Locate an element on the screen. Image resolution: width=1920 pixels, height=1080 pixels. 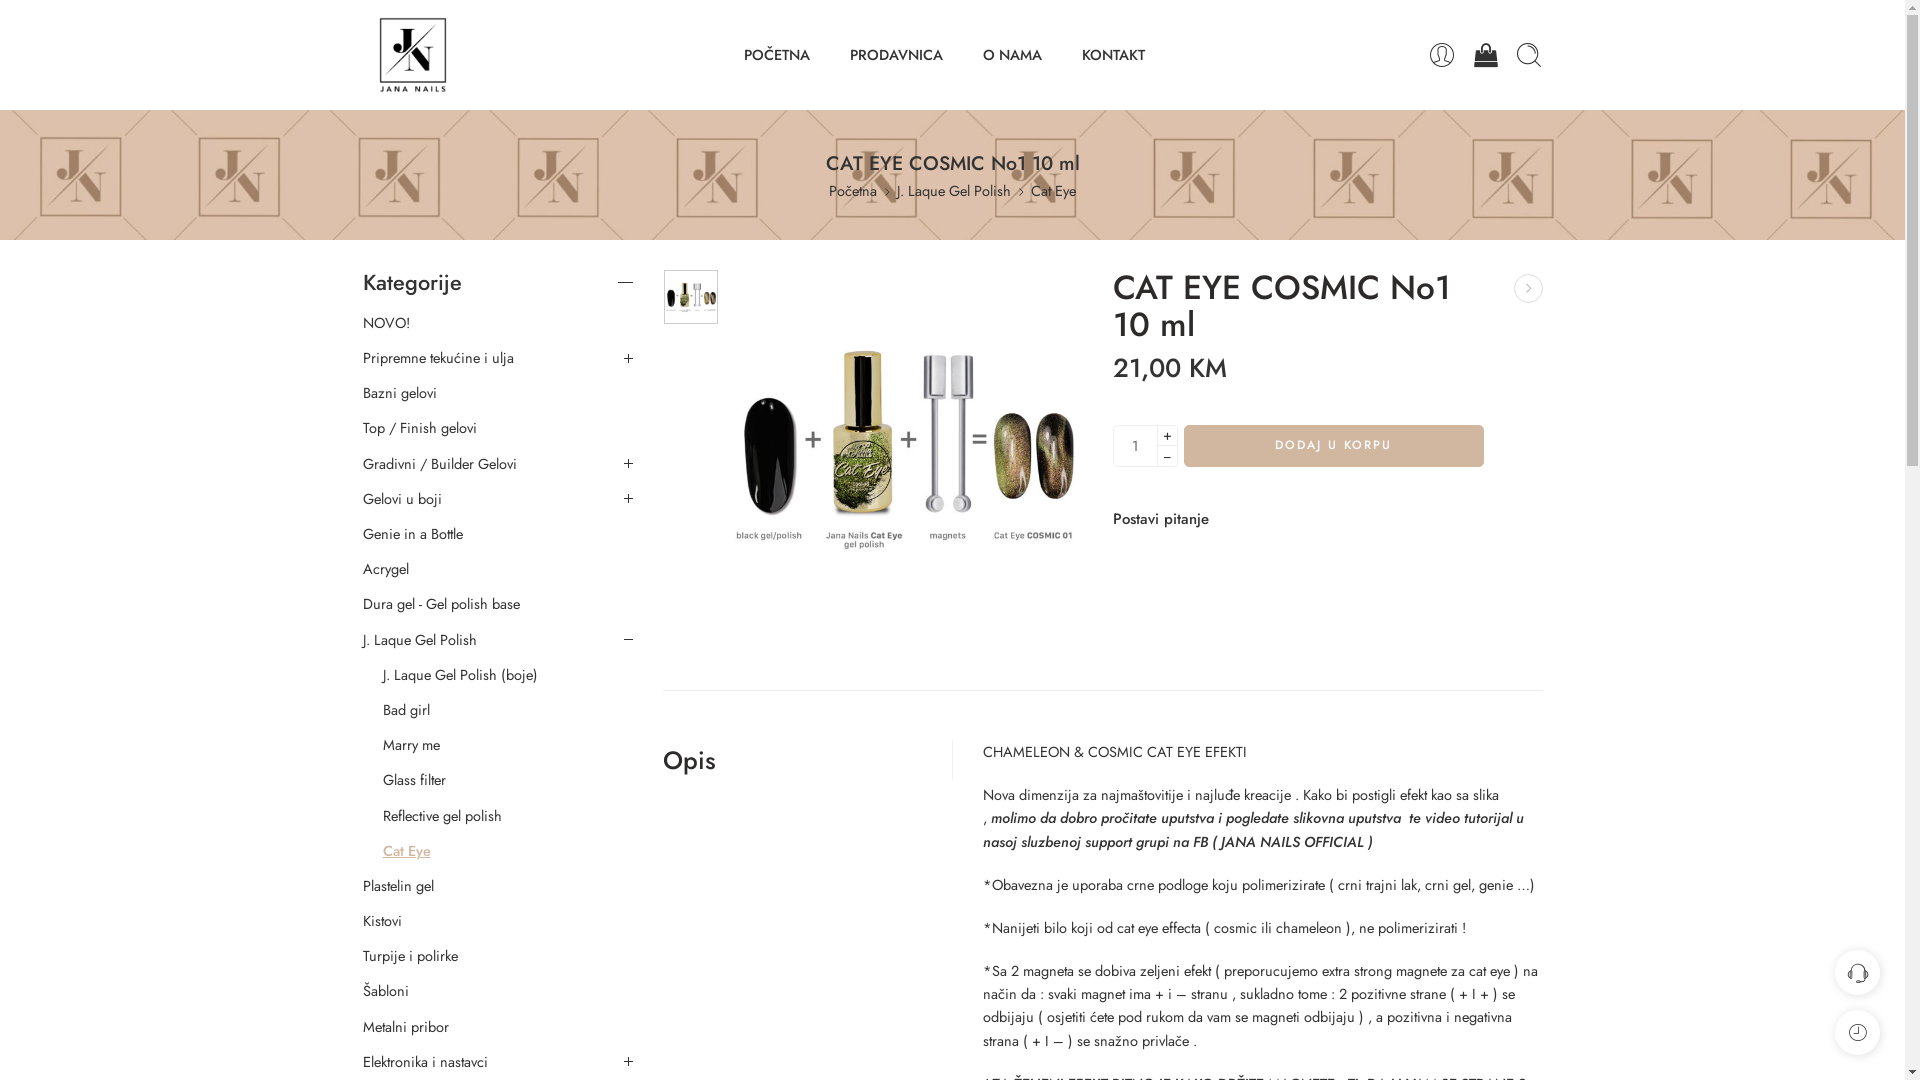
Korpa is located at coordinates (1486, 55).